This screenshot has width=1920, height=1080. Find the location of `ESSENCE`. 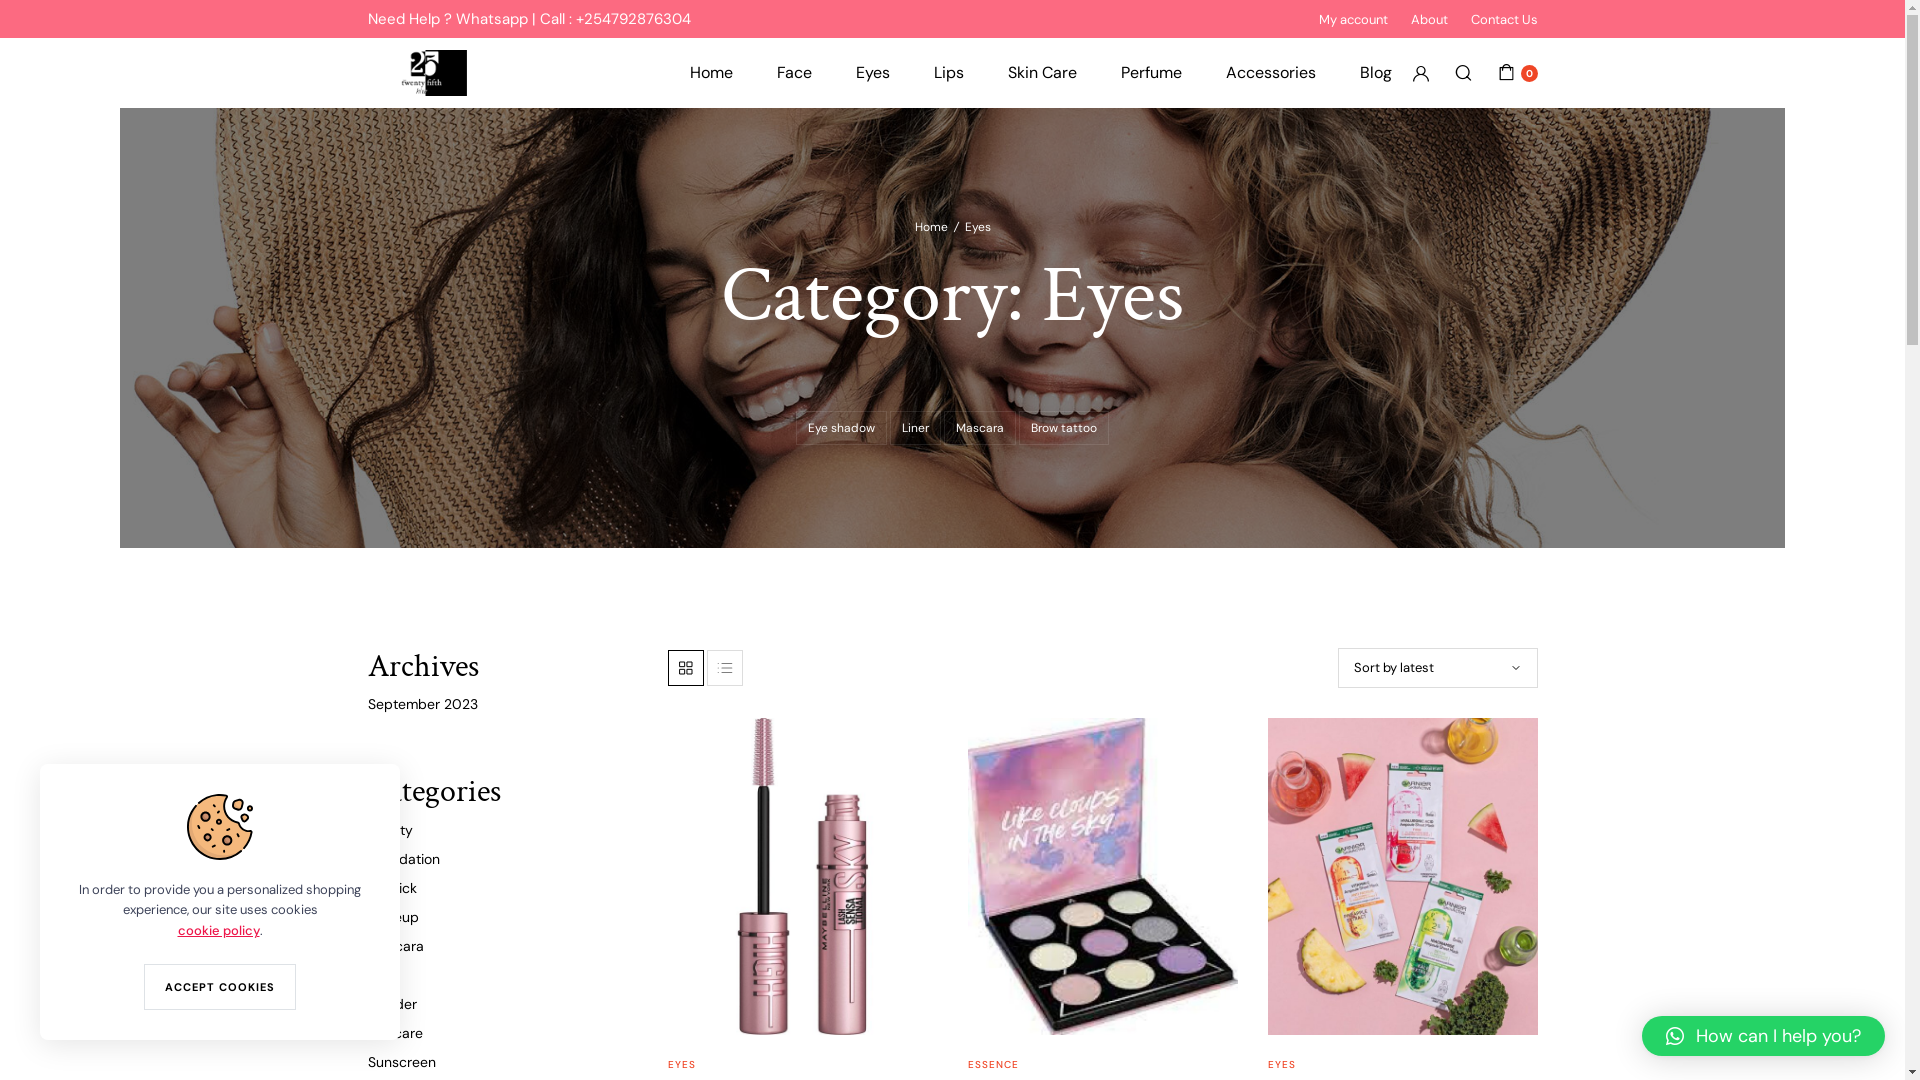

ESSENCE is located at coordinates (994, 1064).